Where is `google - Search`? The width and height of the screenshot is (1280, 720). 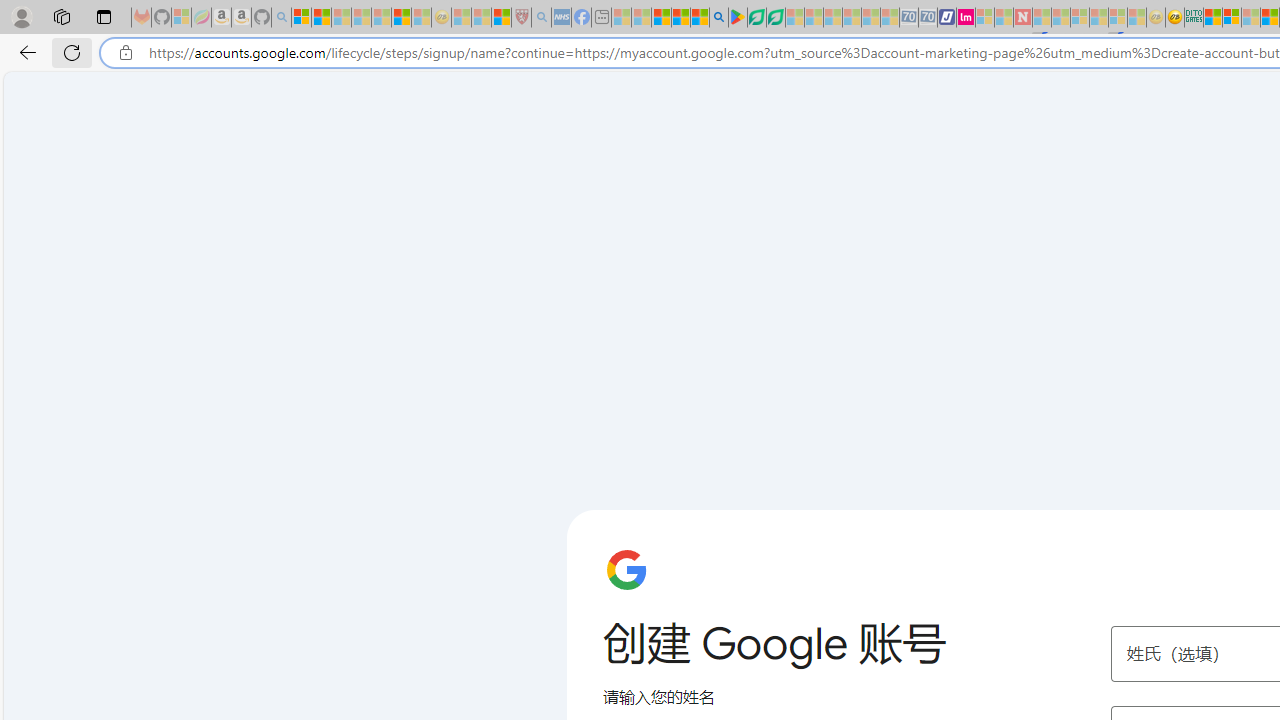 google - Search is located at coordinates (719, 18).